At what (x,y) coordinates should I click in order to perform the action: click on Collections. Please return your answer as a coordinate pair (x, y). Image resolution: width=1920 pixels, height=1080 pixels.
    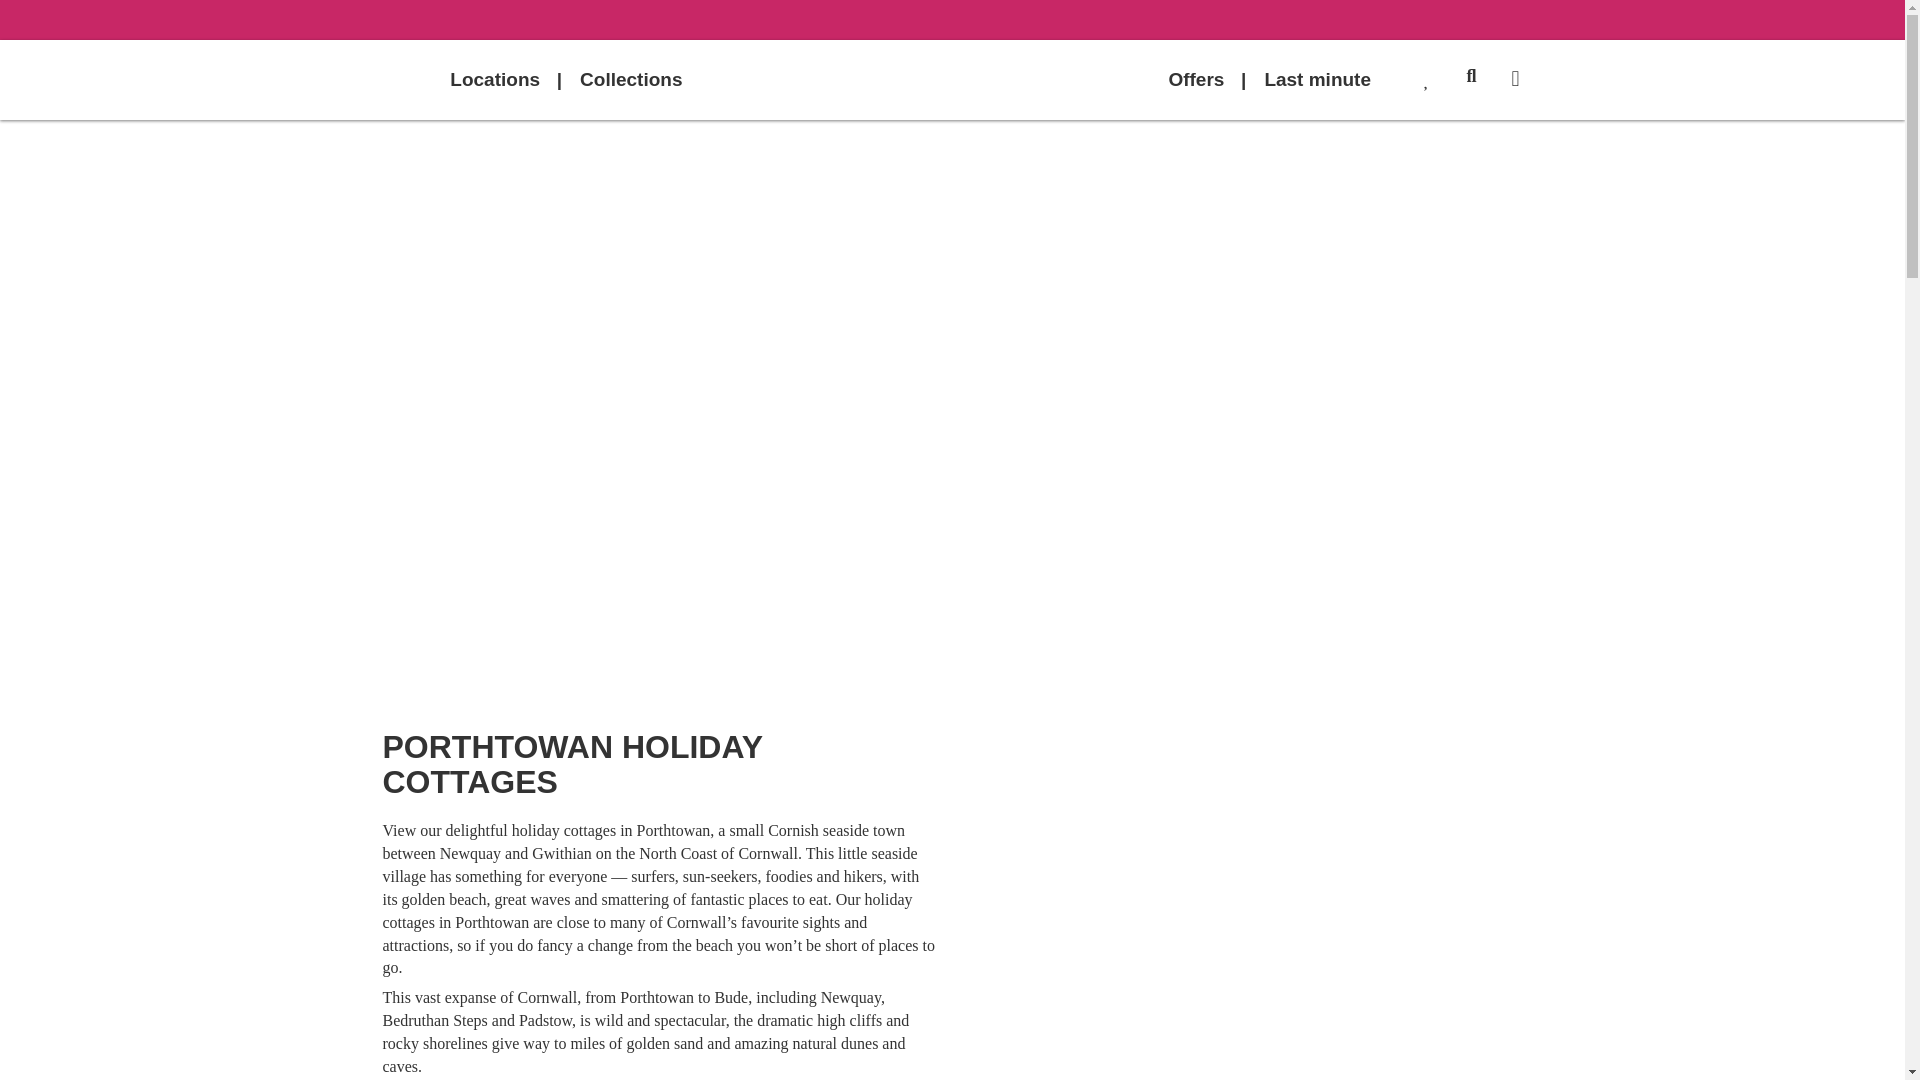
    Looking at the image, I should click on (631, 78).